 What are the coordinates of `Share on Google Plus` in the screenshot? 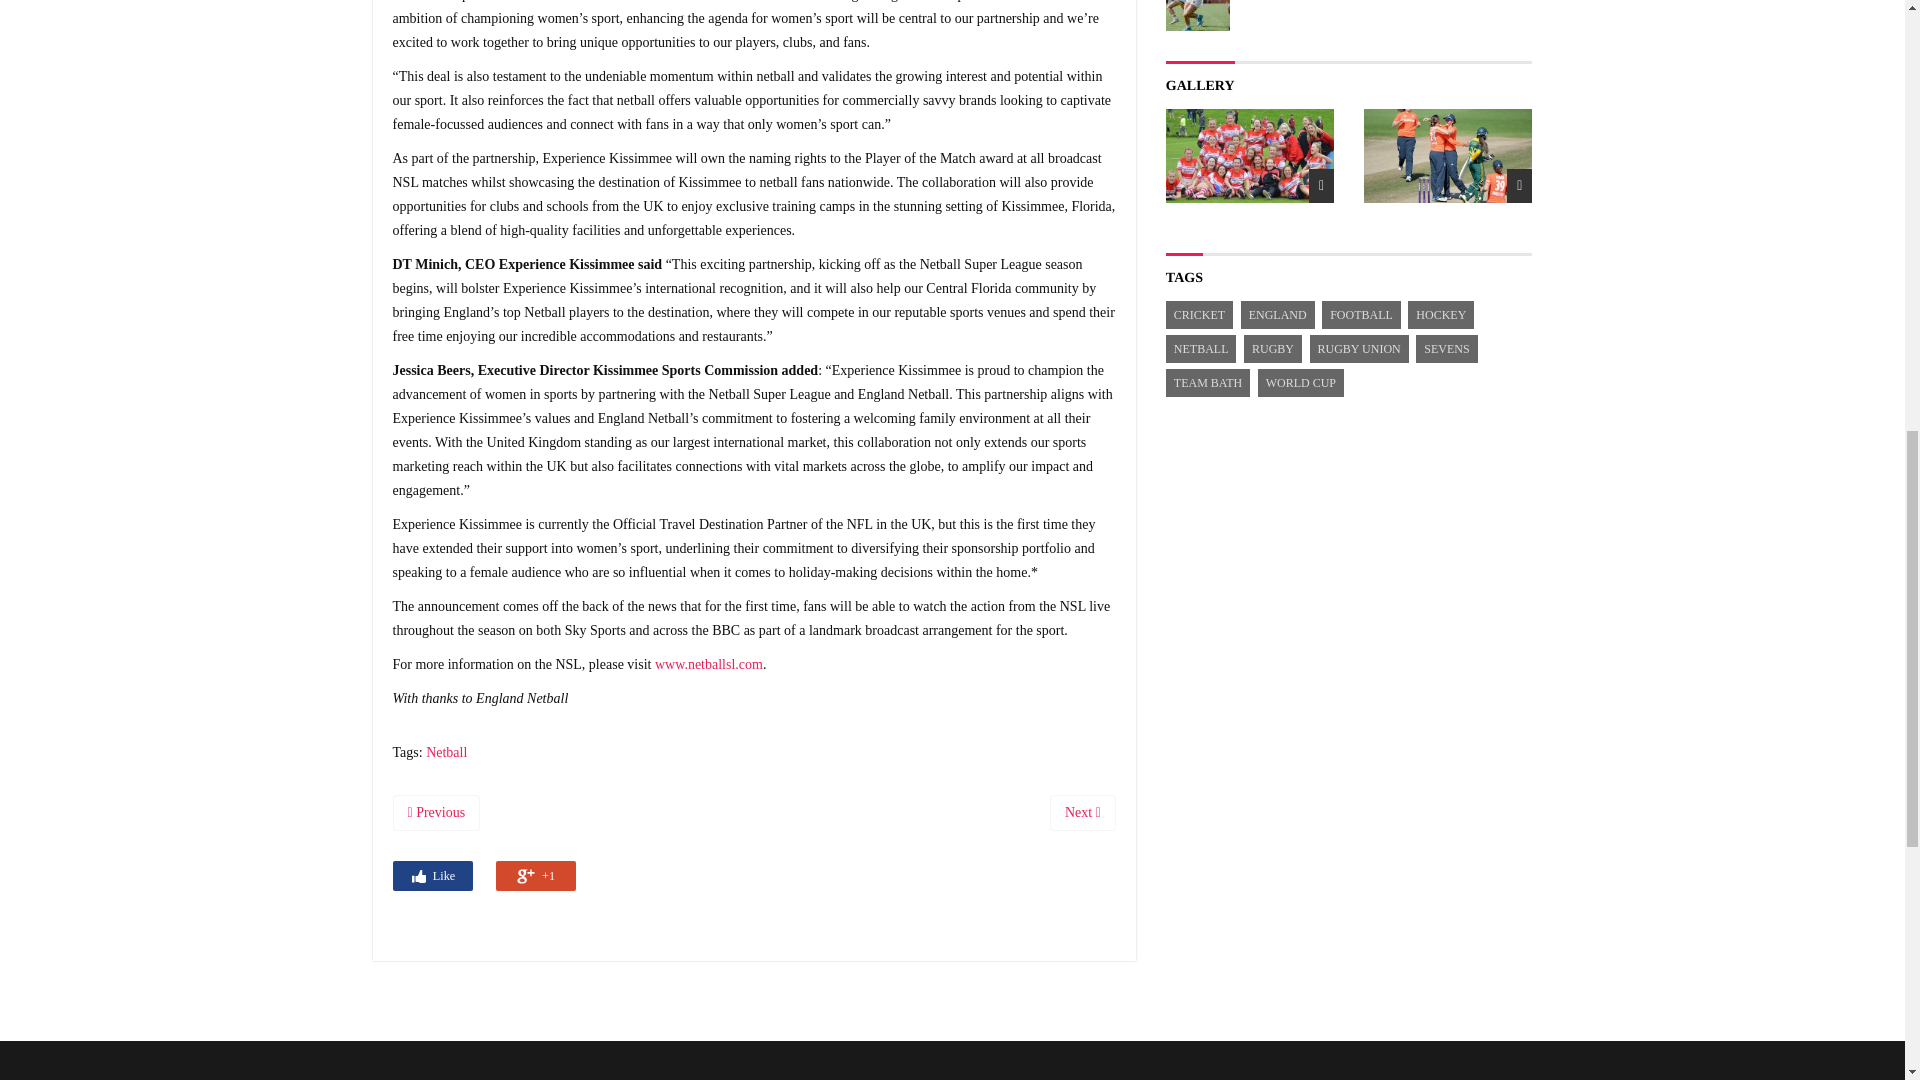 It's located at (536, 876).